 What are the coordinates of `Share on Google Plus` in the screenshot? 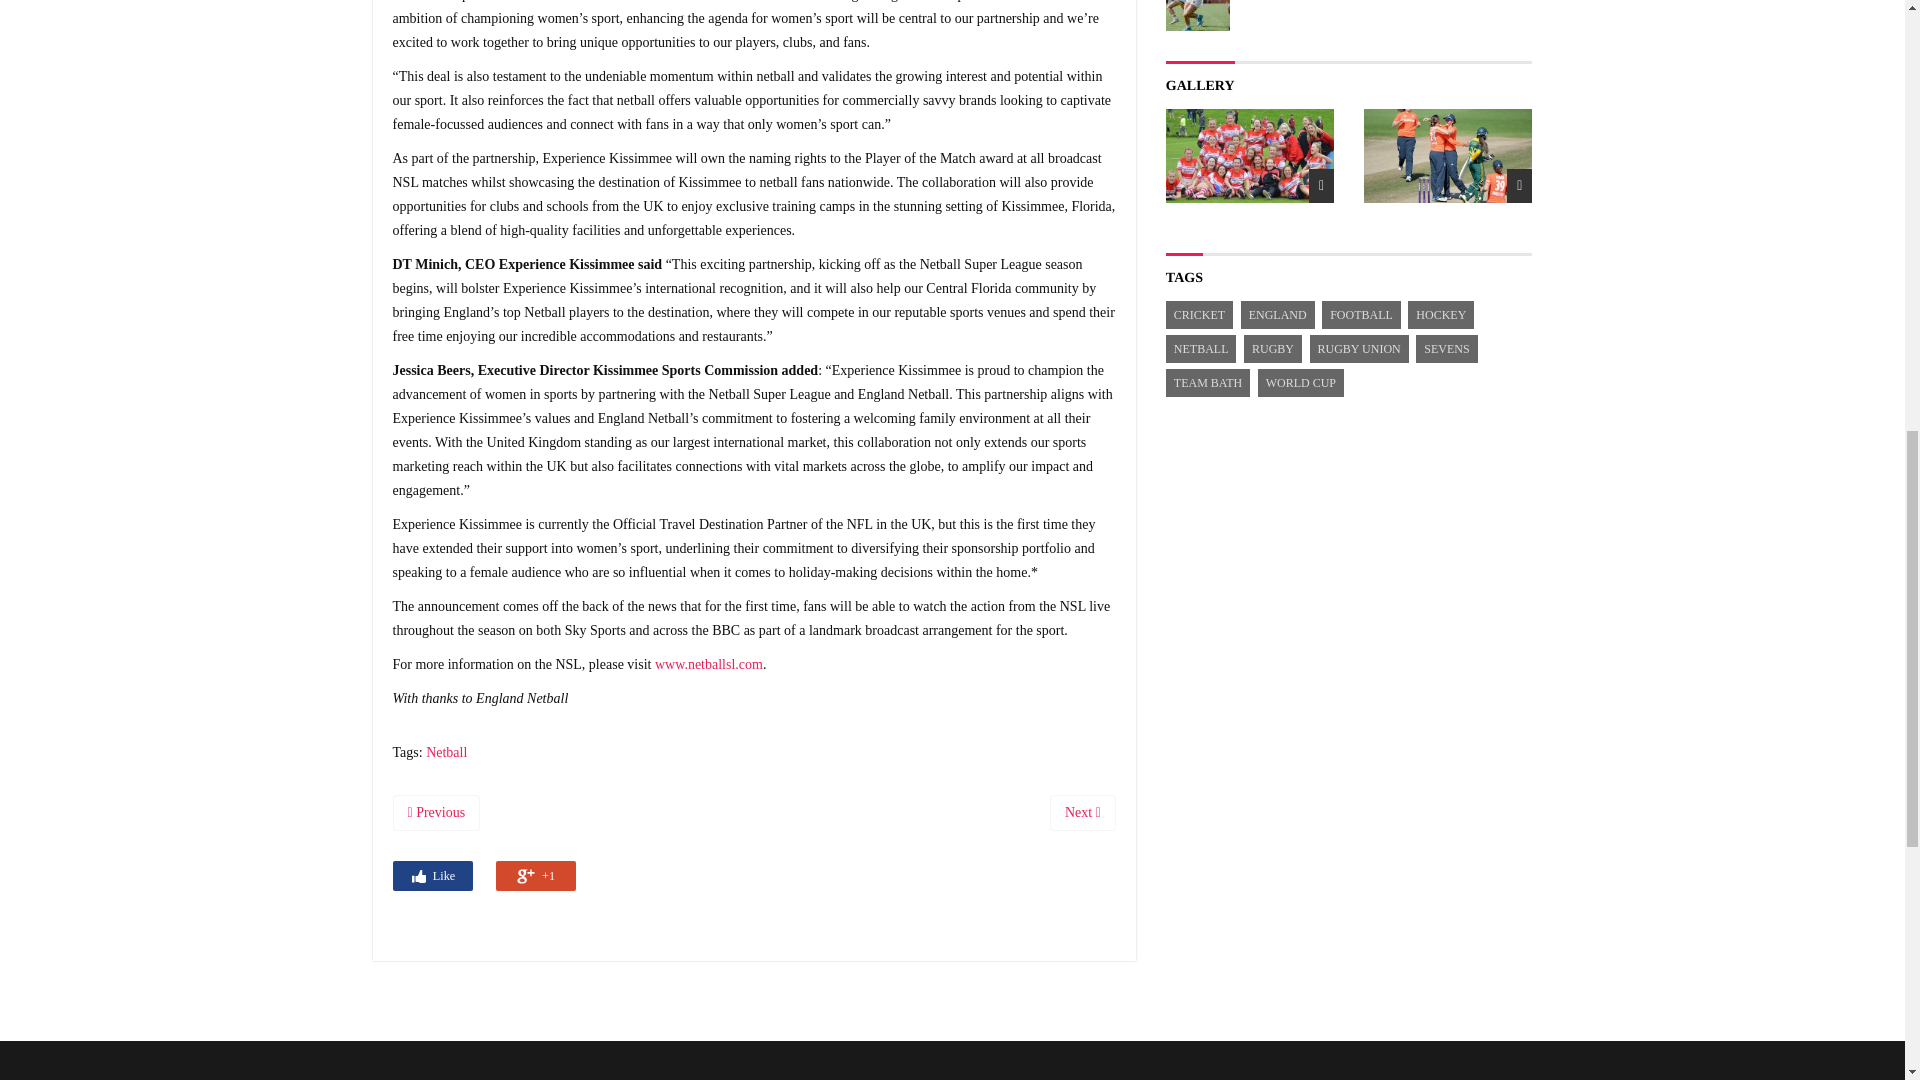 It's located at (536, 876).